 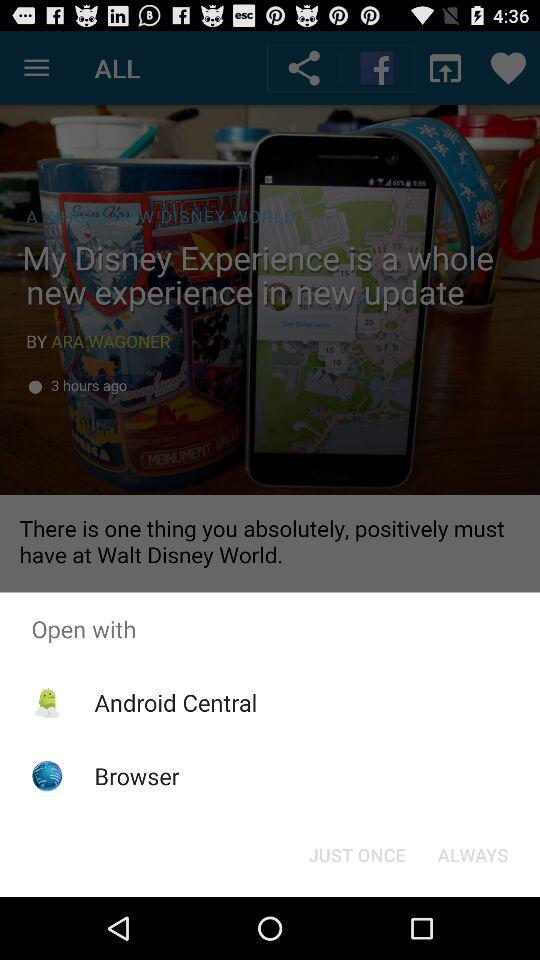 I want to click on choose just once at the bottom, so click(x=356, y=854).